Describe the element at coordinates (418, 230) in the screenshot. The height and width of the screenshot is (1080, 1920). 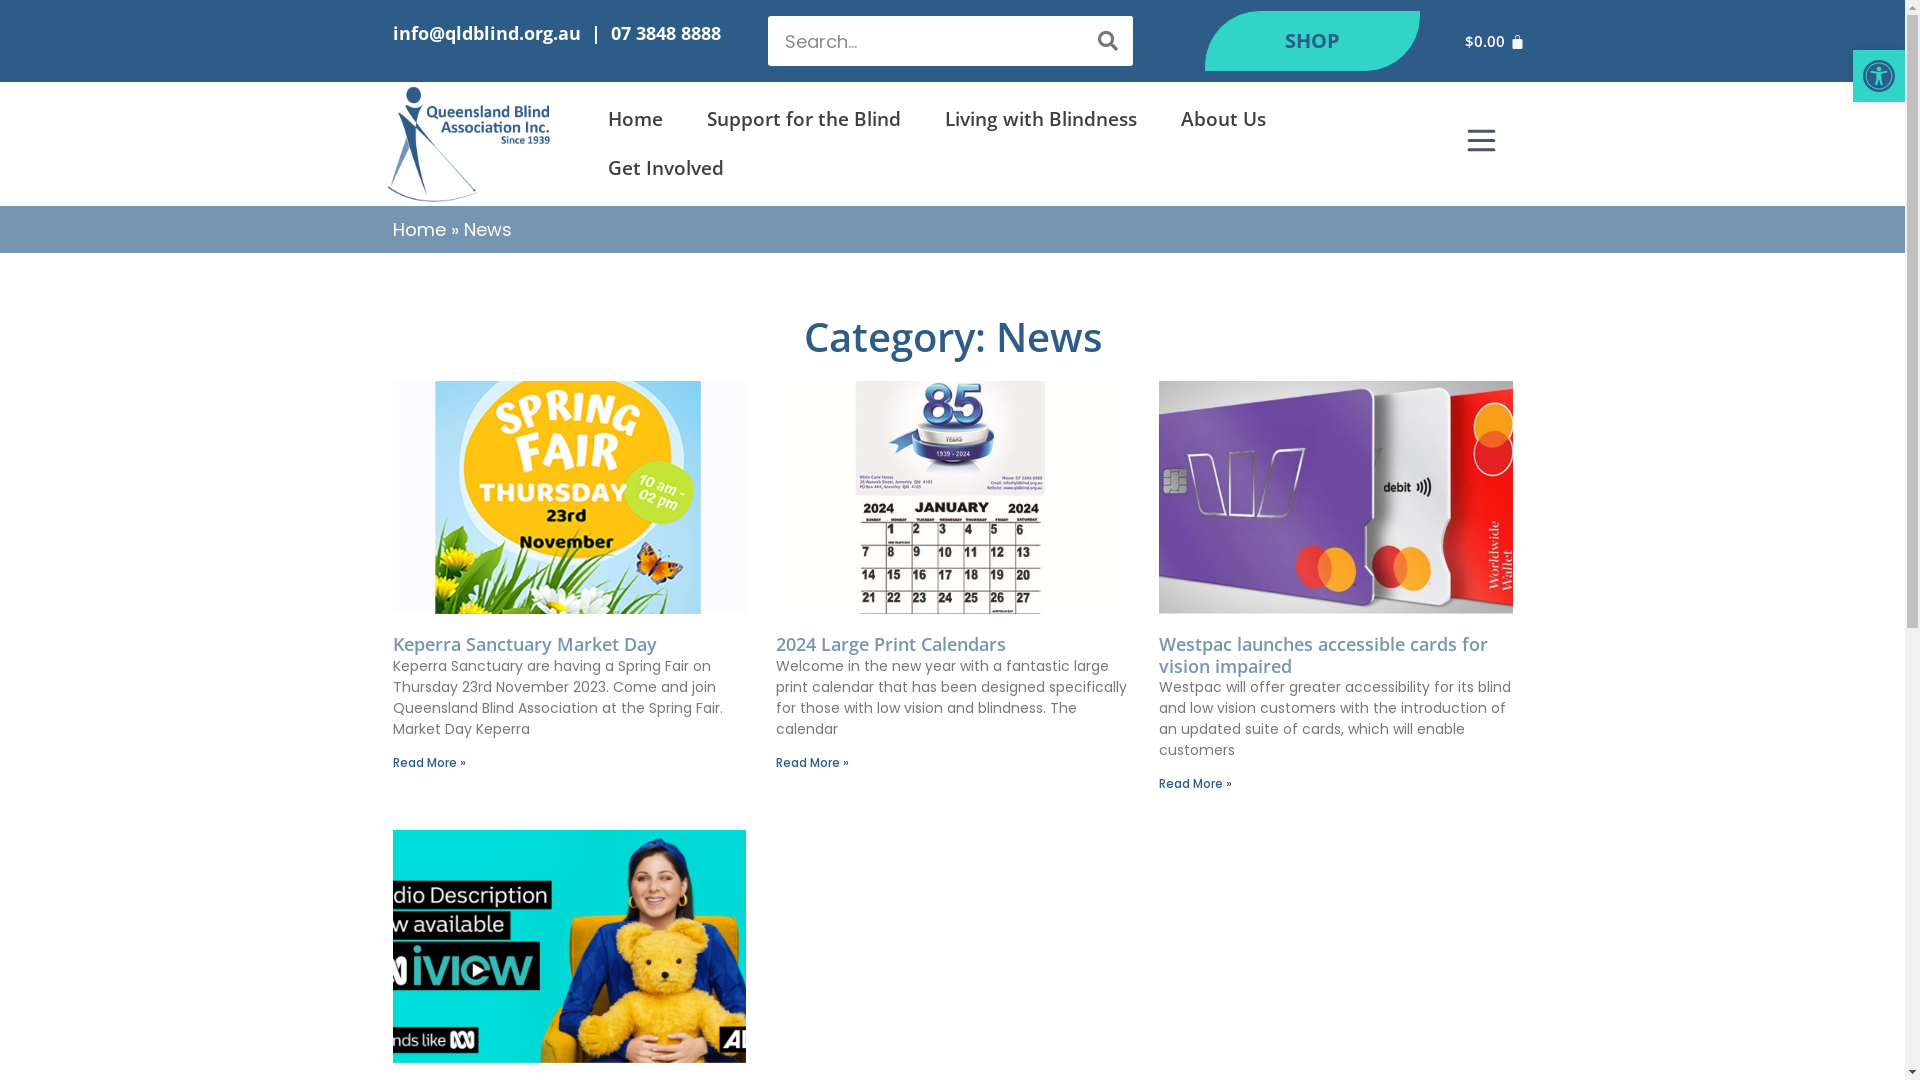
I see `Home` at that location.